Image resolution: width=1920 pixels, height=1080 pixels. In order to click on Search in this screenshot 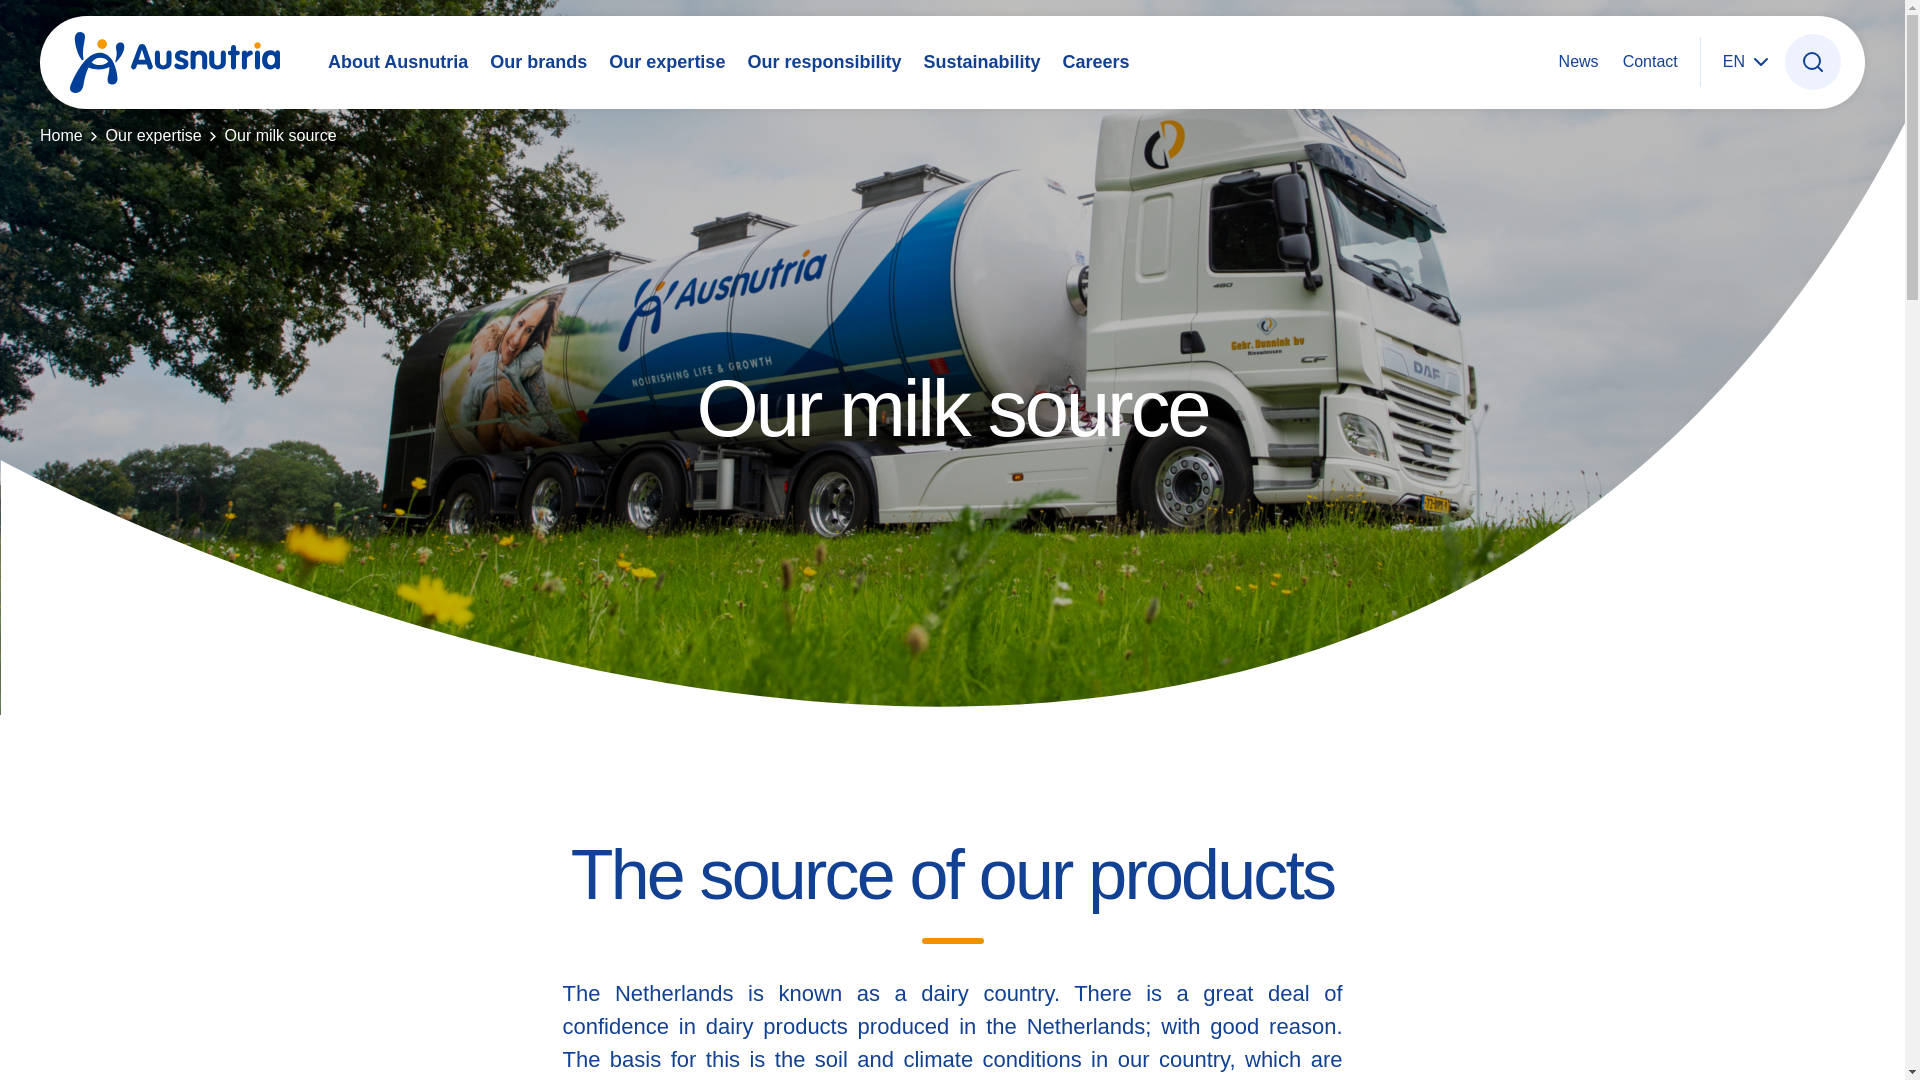, I will do `click(1812, 62)`.